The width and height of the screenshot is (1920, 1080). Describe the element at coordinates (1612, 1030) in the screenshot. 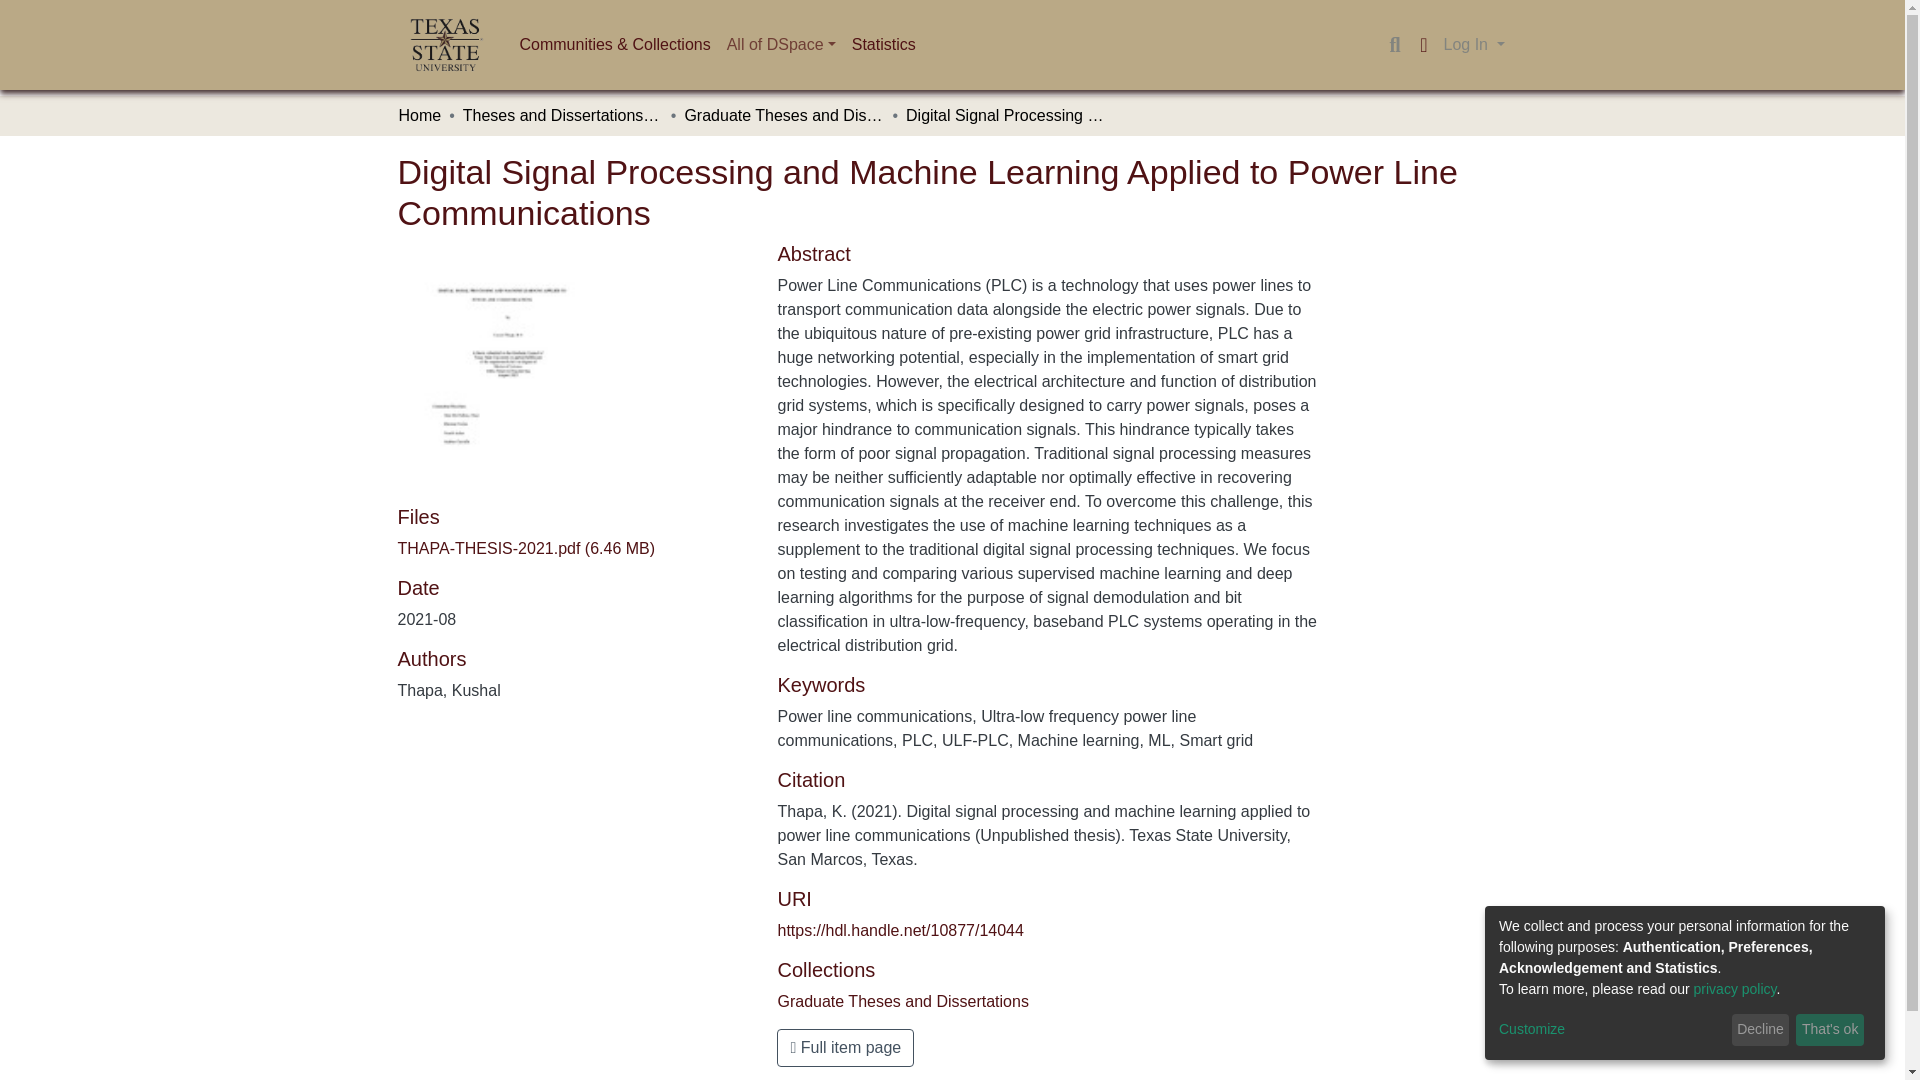

I see `Customize` at that location.